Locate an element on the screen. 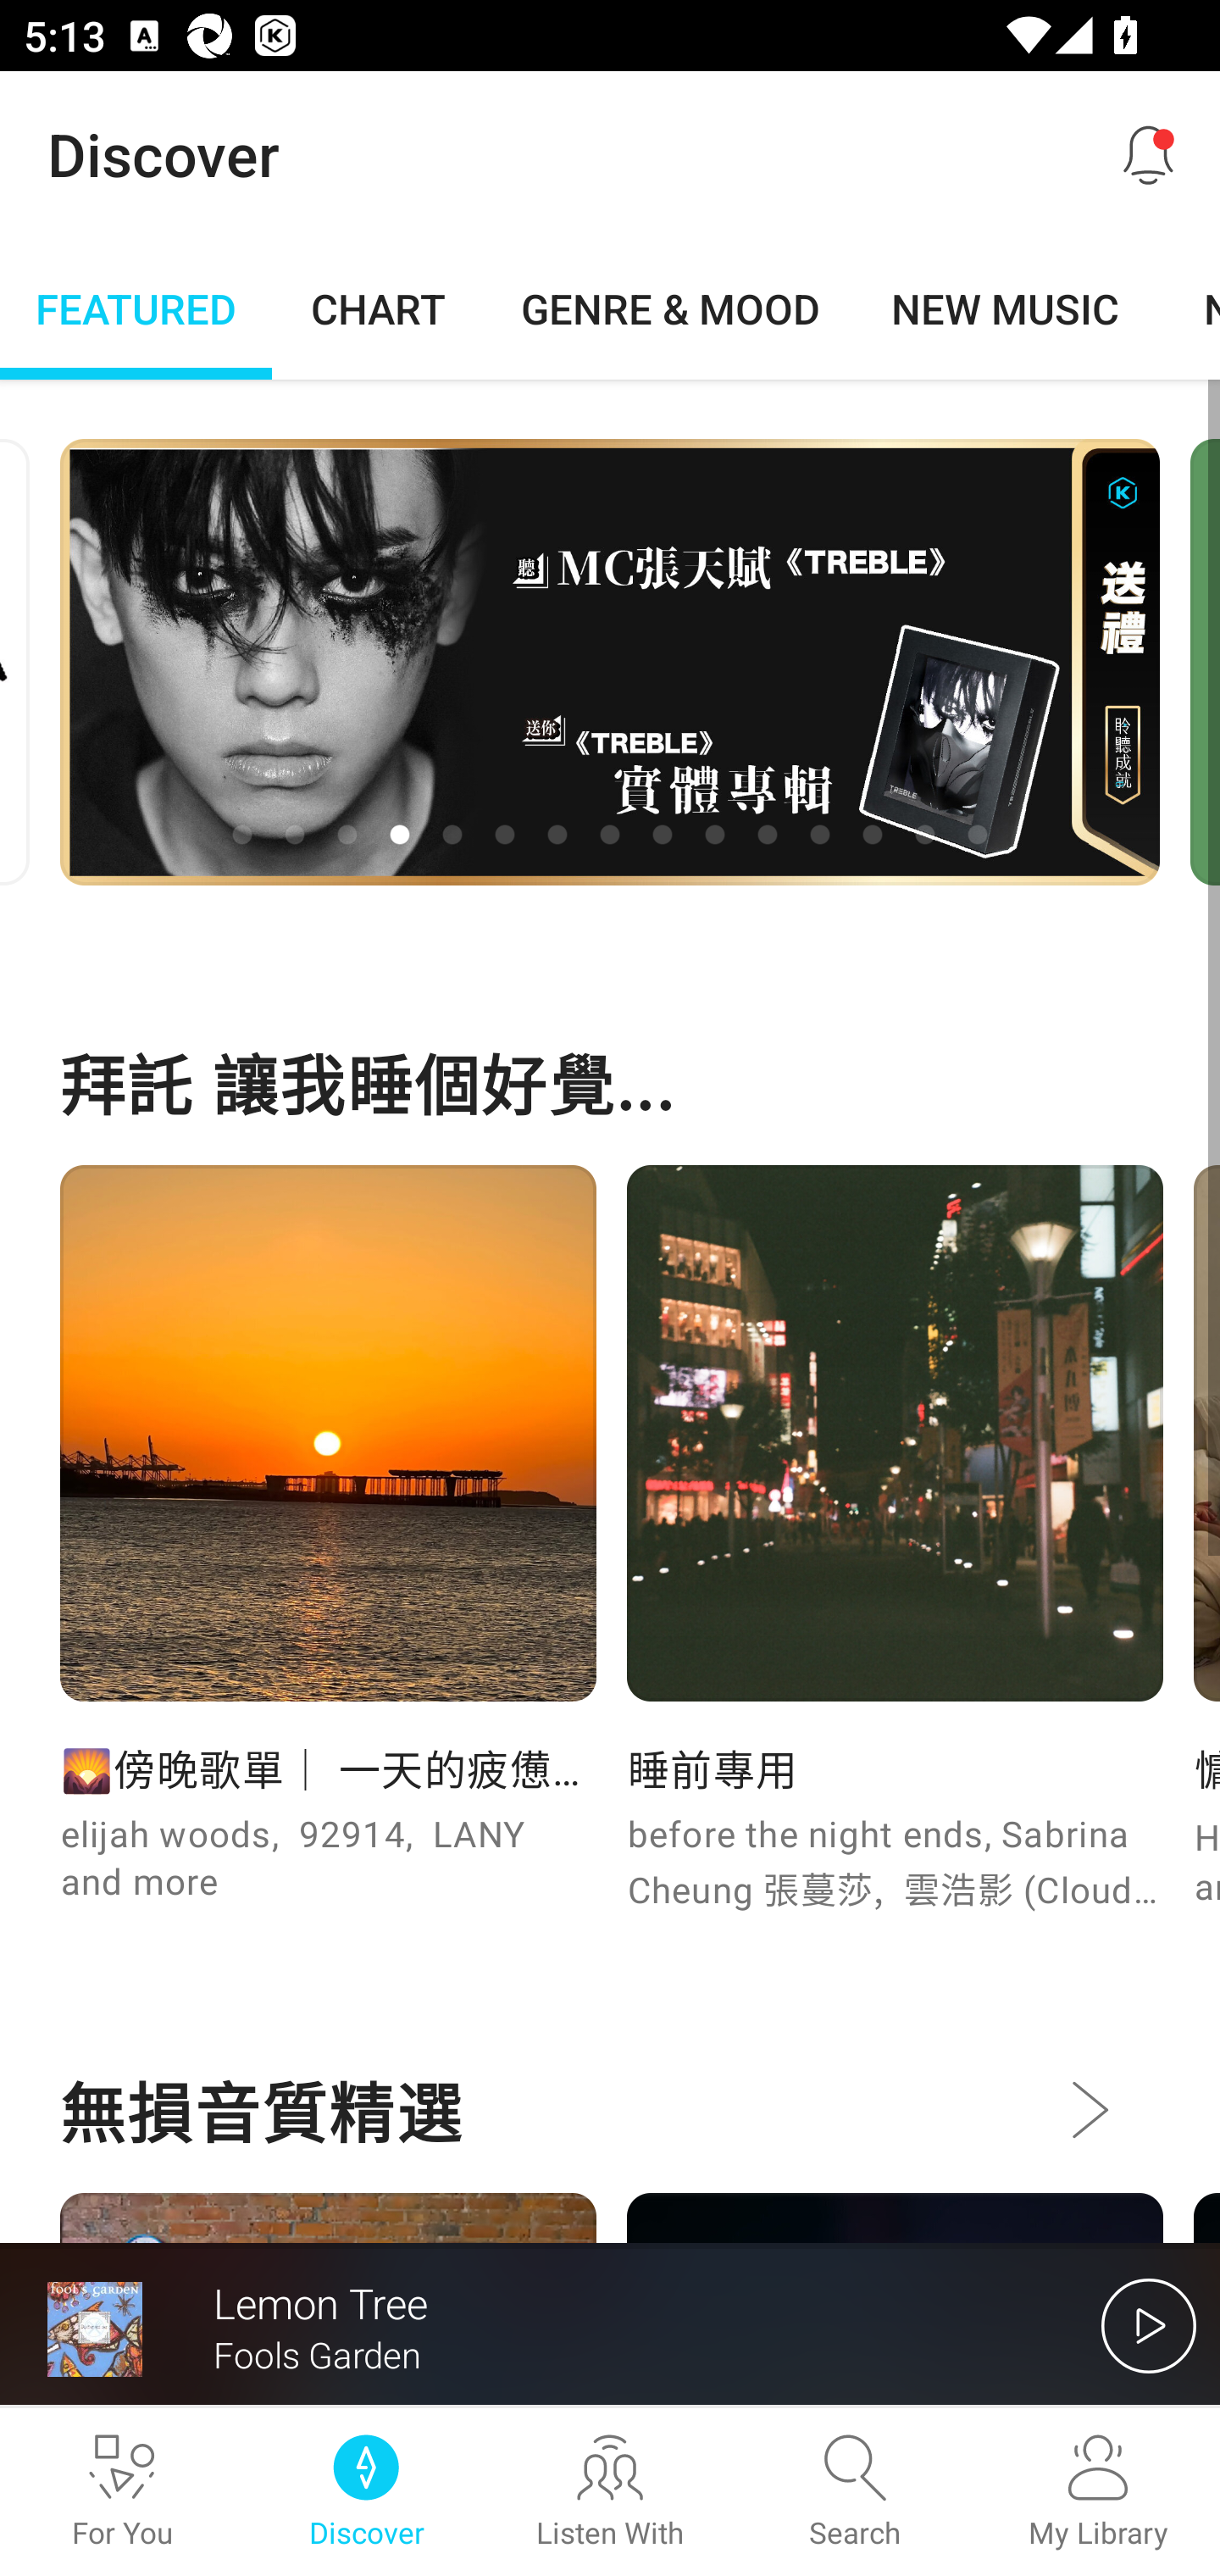 The image size is (1220, 2576). 開始播放 is located at coordinates (1149, 2325).